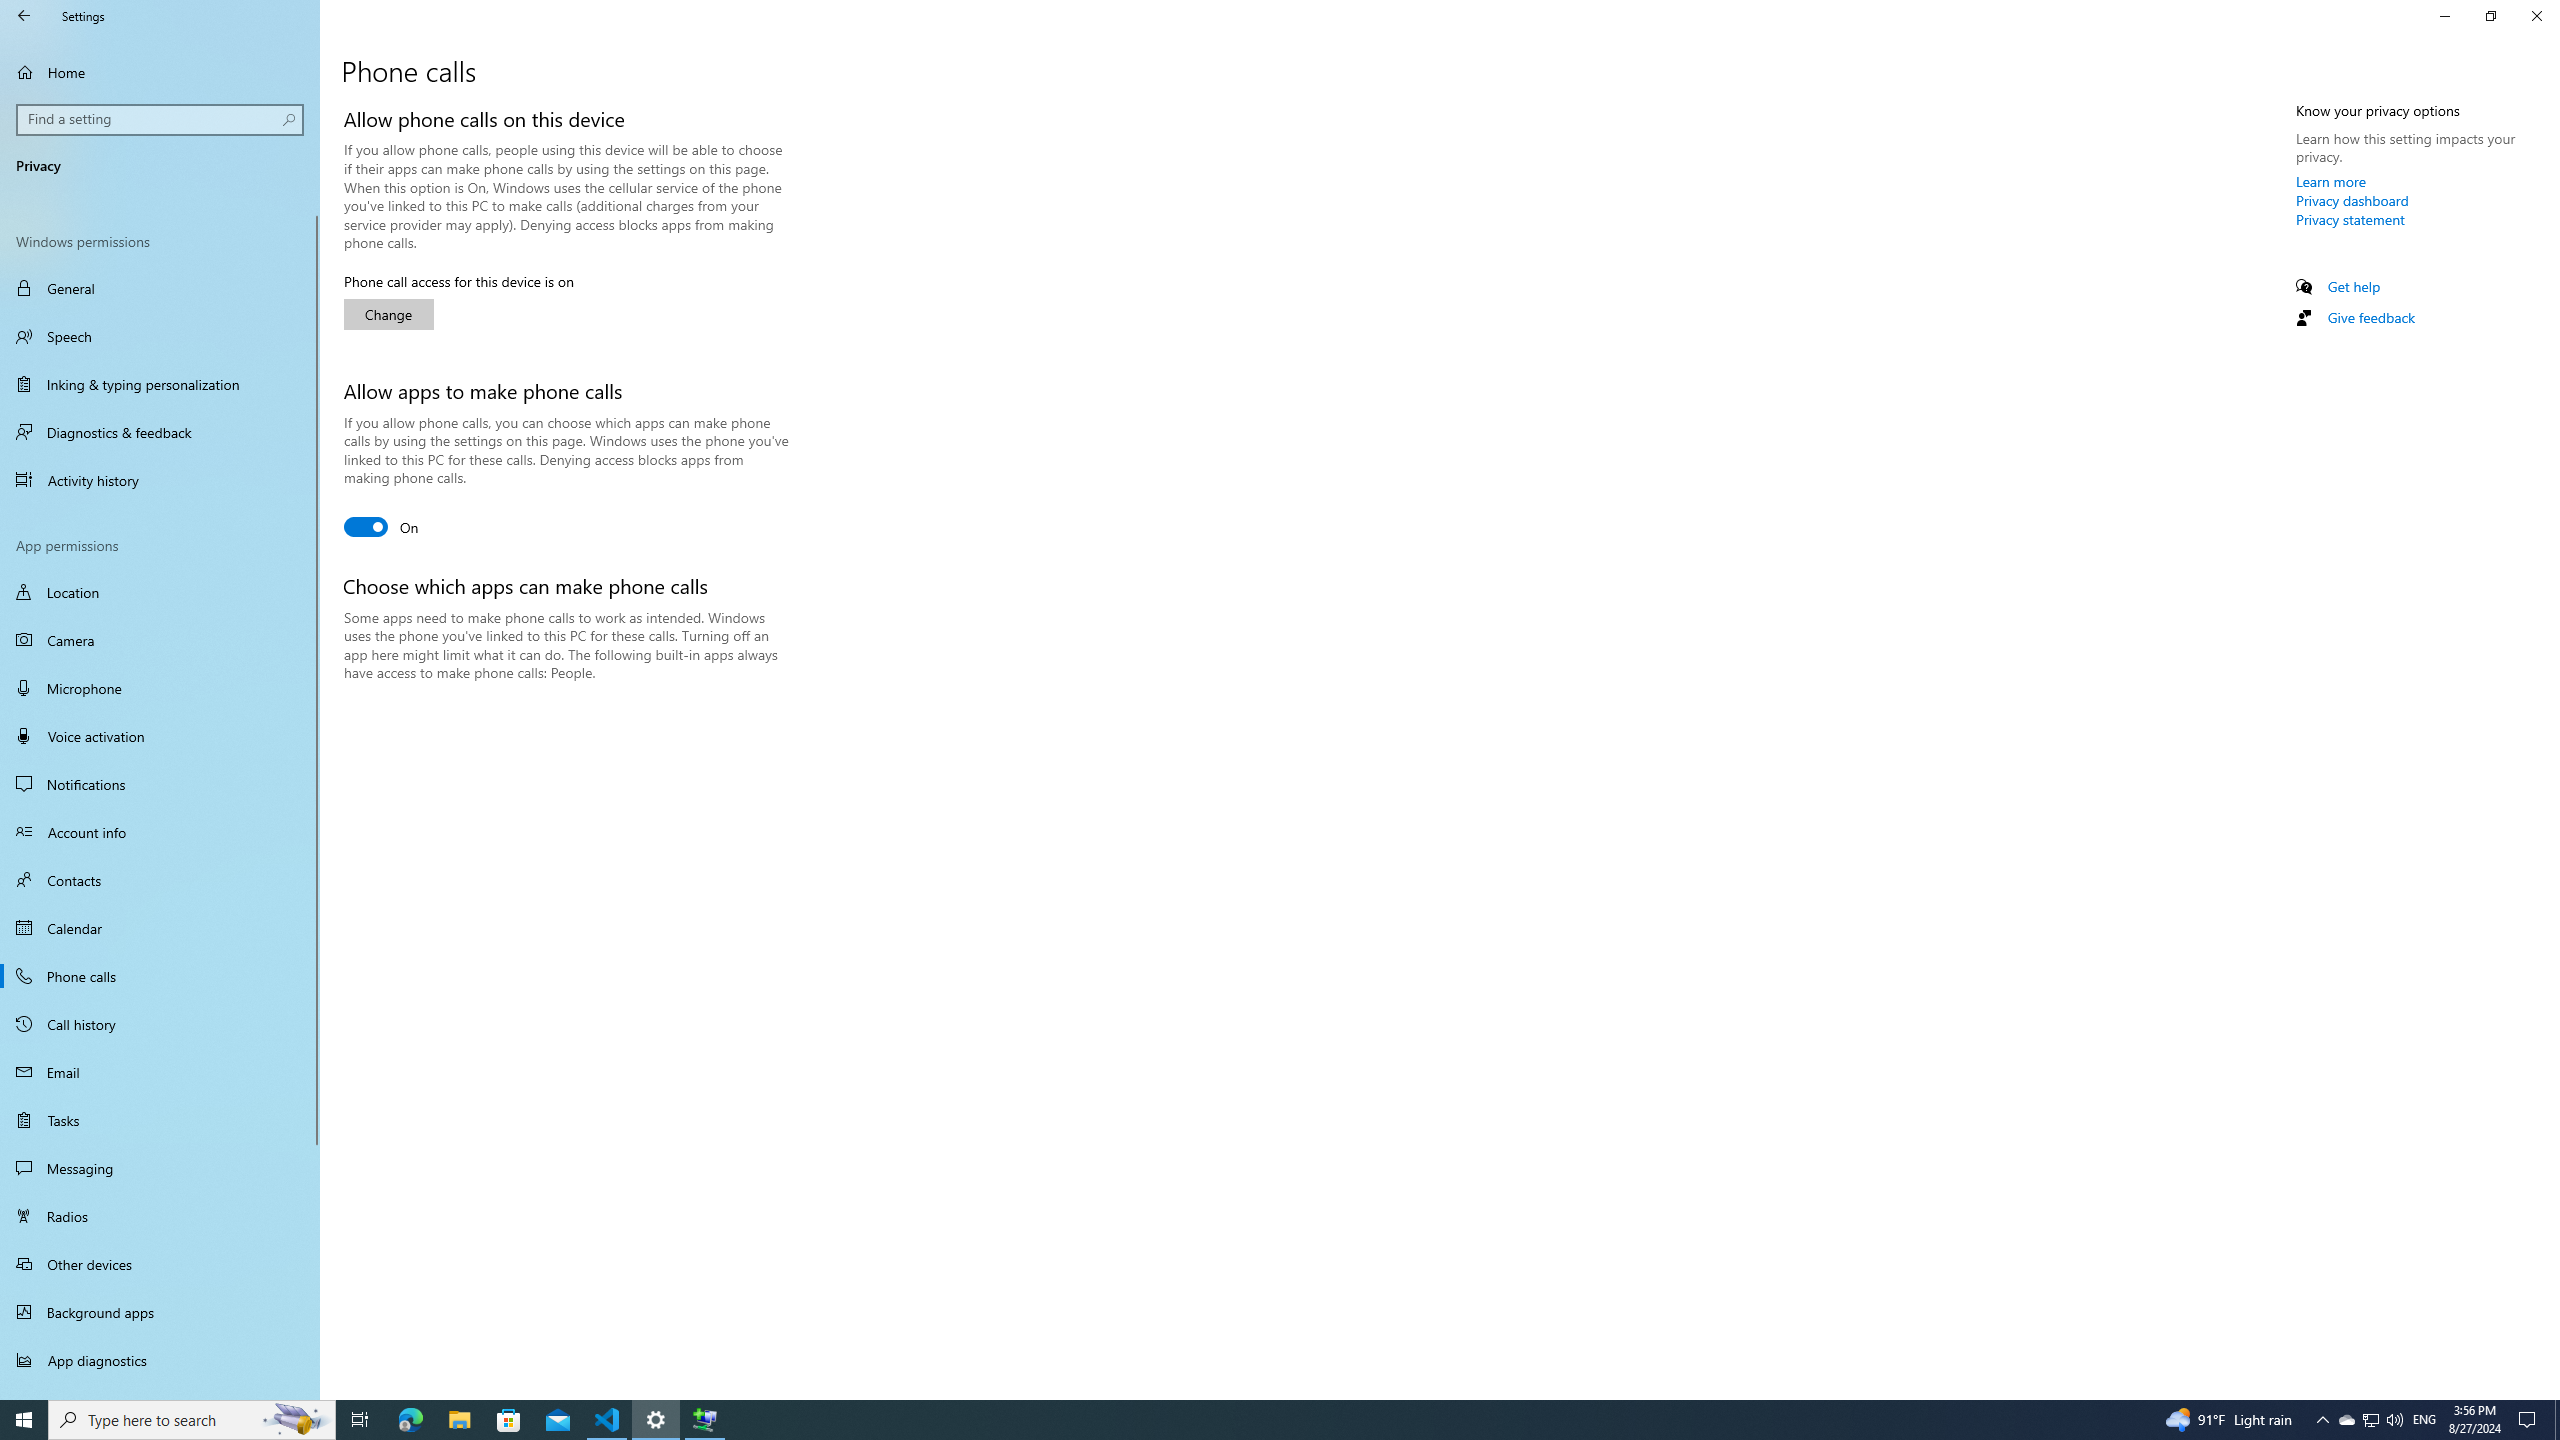 This screenshot has width=2560, height=1440. What do you see at coordinates (2536, 16) in the screenshot?
I see `Close Settings` at bounding box center [2536, 16].